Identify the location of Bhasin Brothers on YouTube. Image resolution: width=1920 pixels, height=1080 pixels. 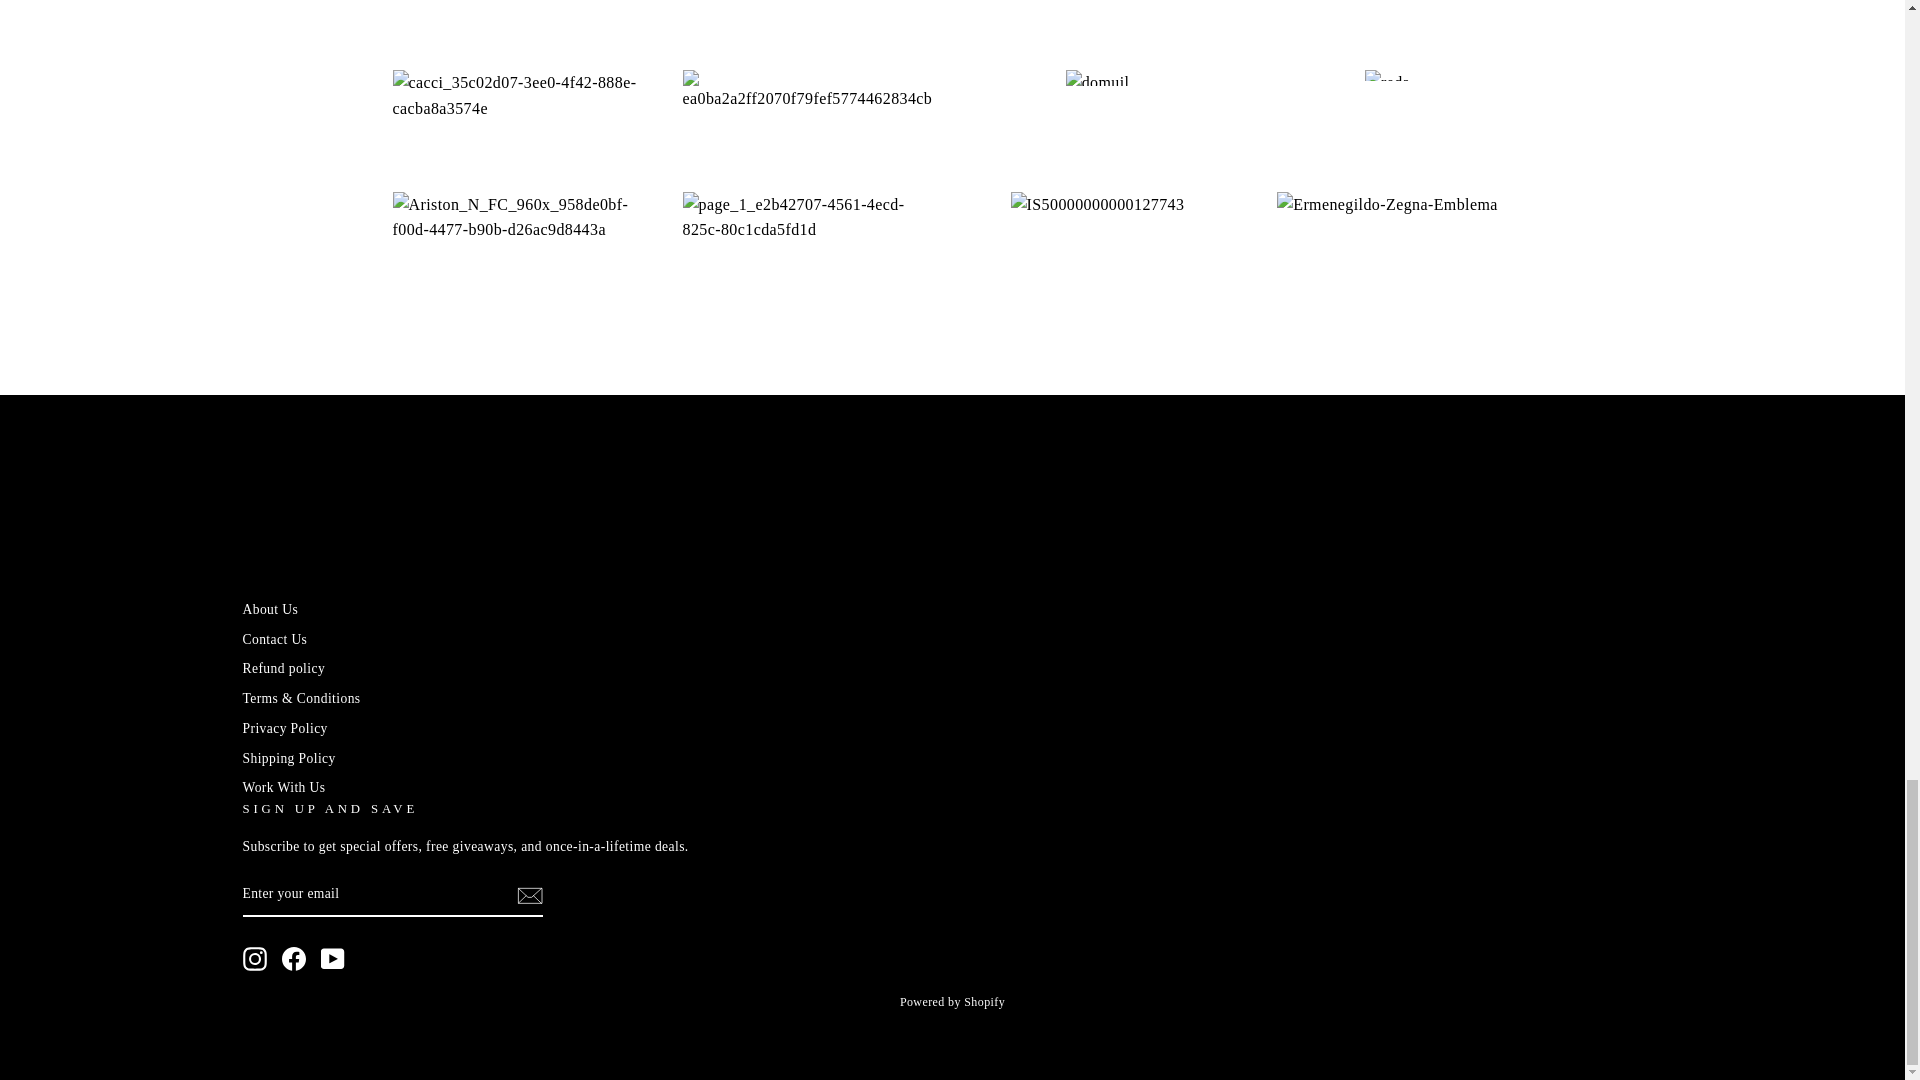
(332, 958).